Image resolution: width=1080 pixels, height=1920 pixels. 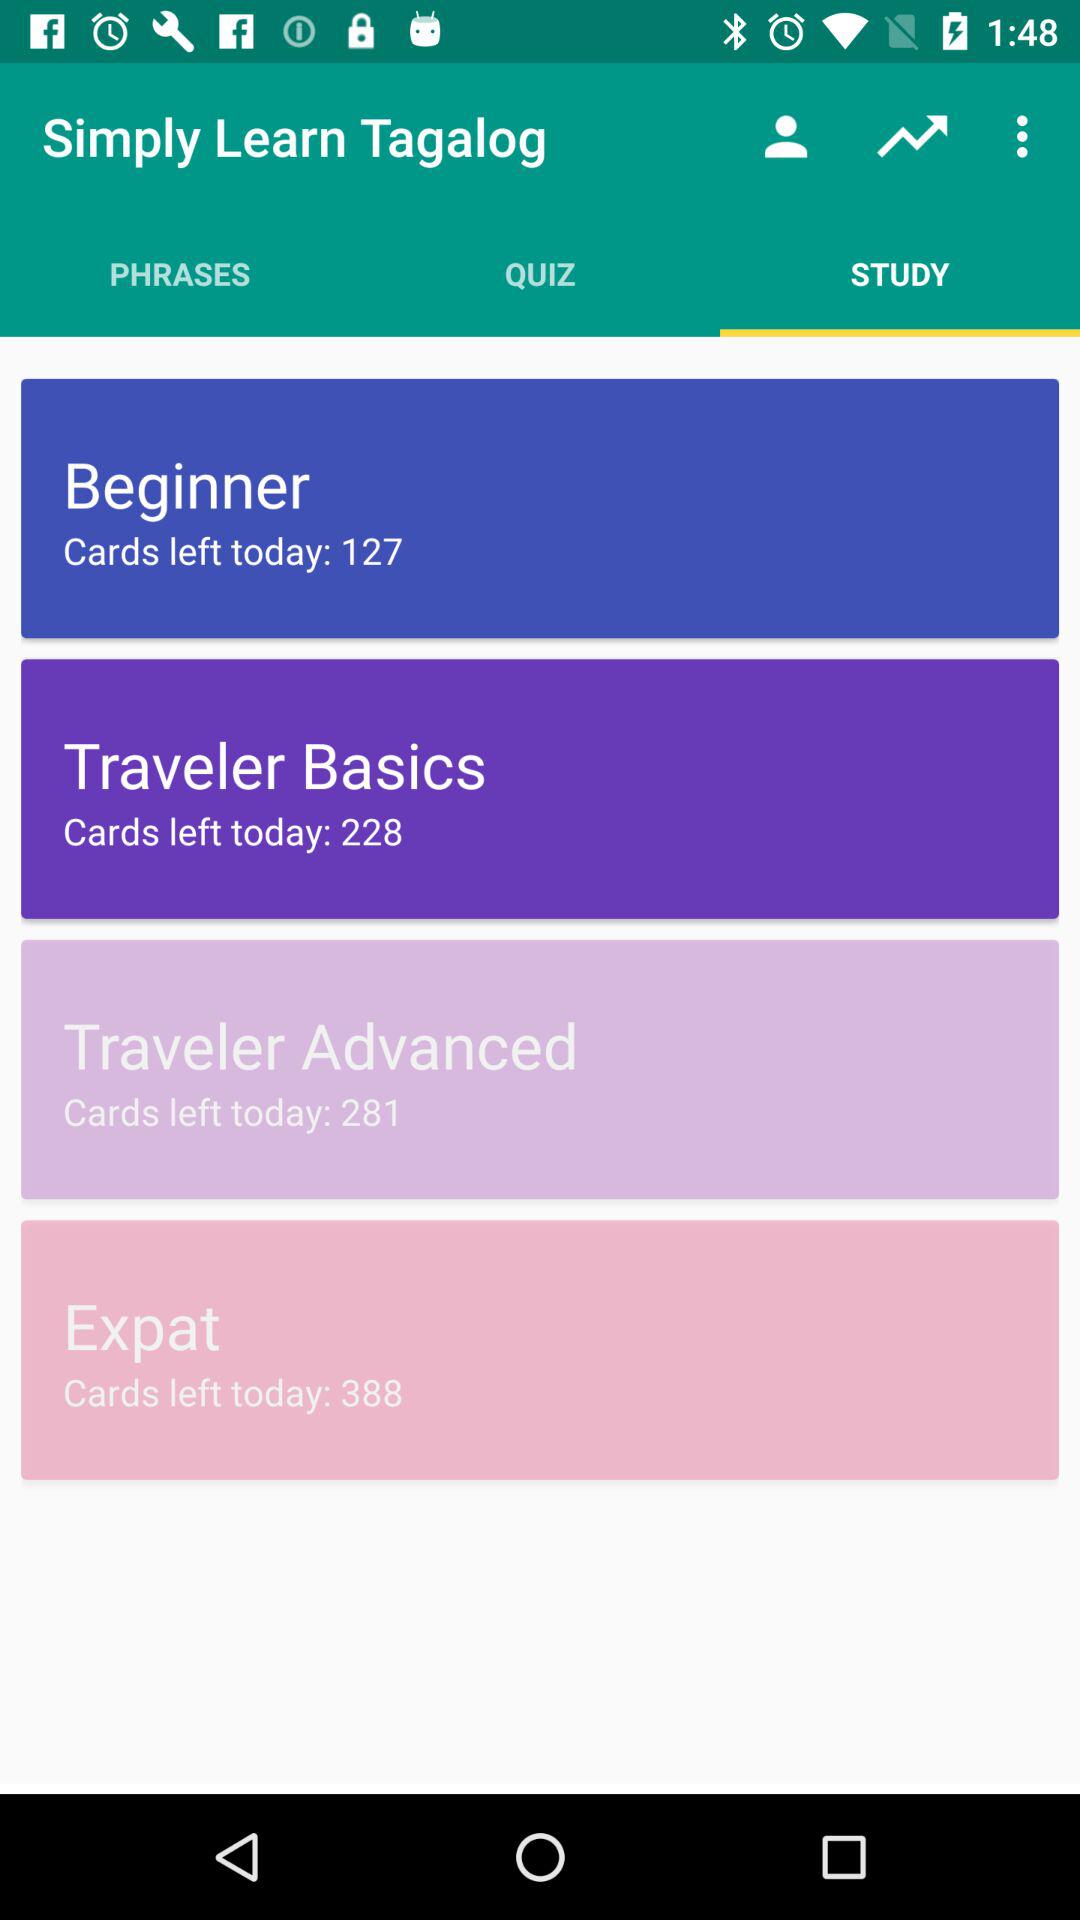 What do you see at coordinates (540, 508) in the screenshot?
I see `click on the button beginner` at bounding box center [540, 508].